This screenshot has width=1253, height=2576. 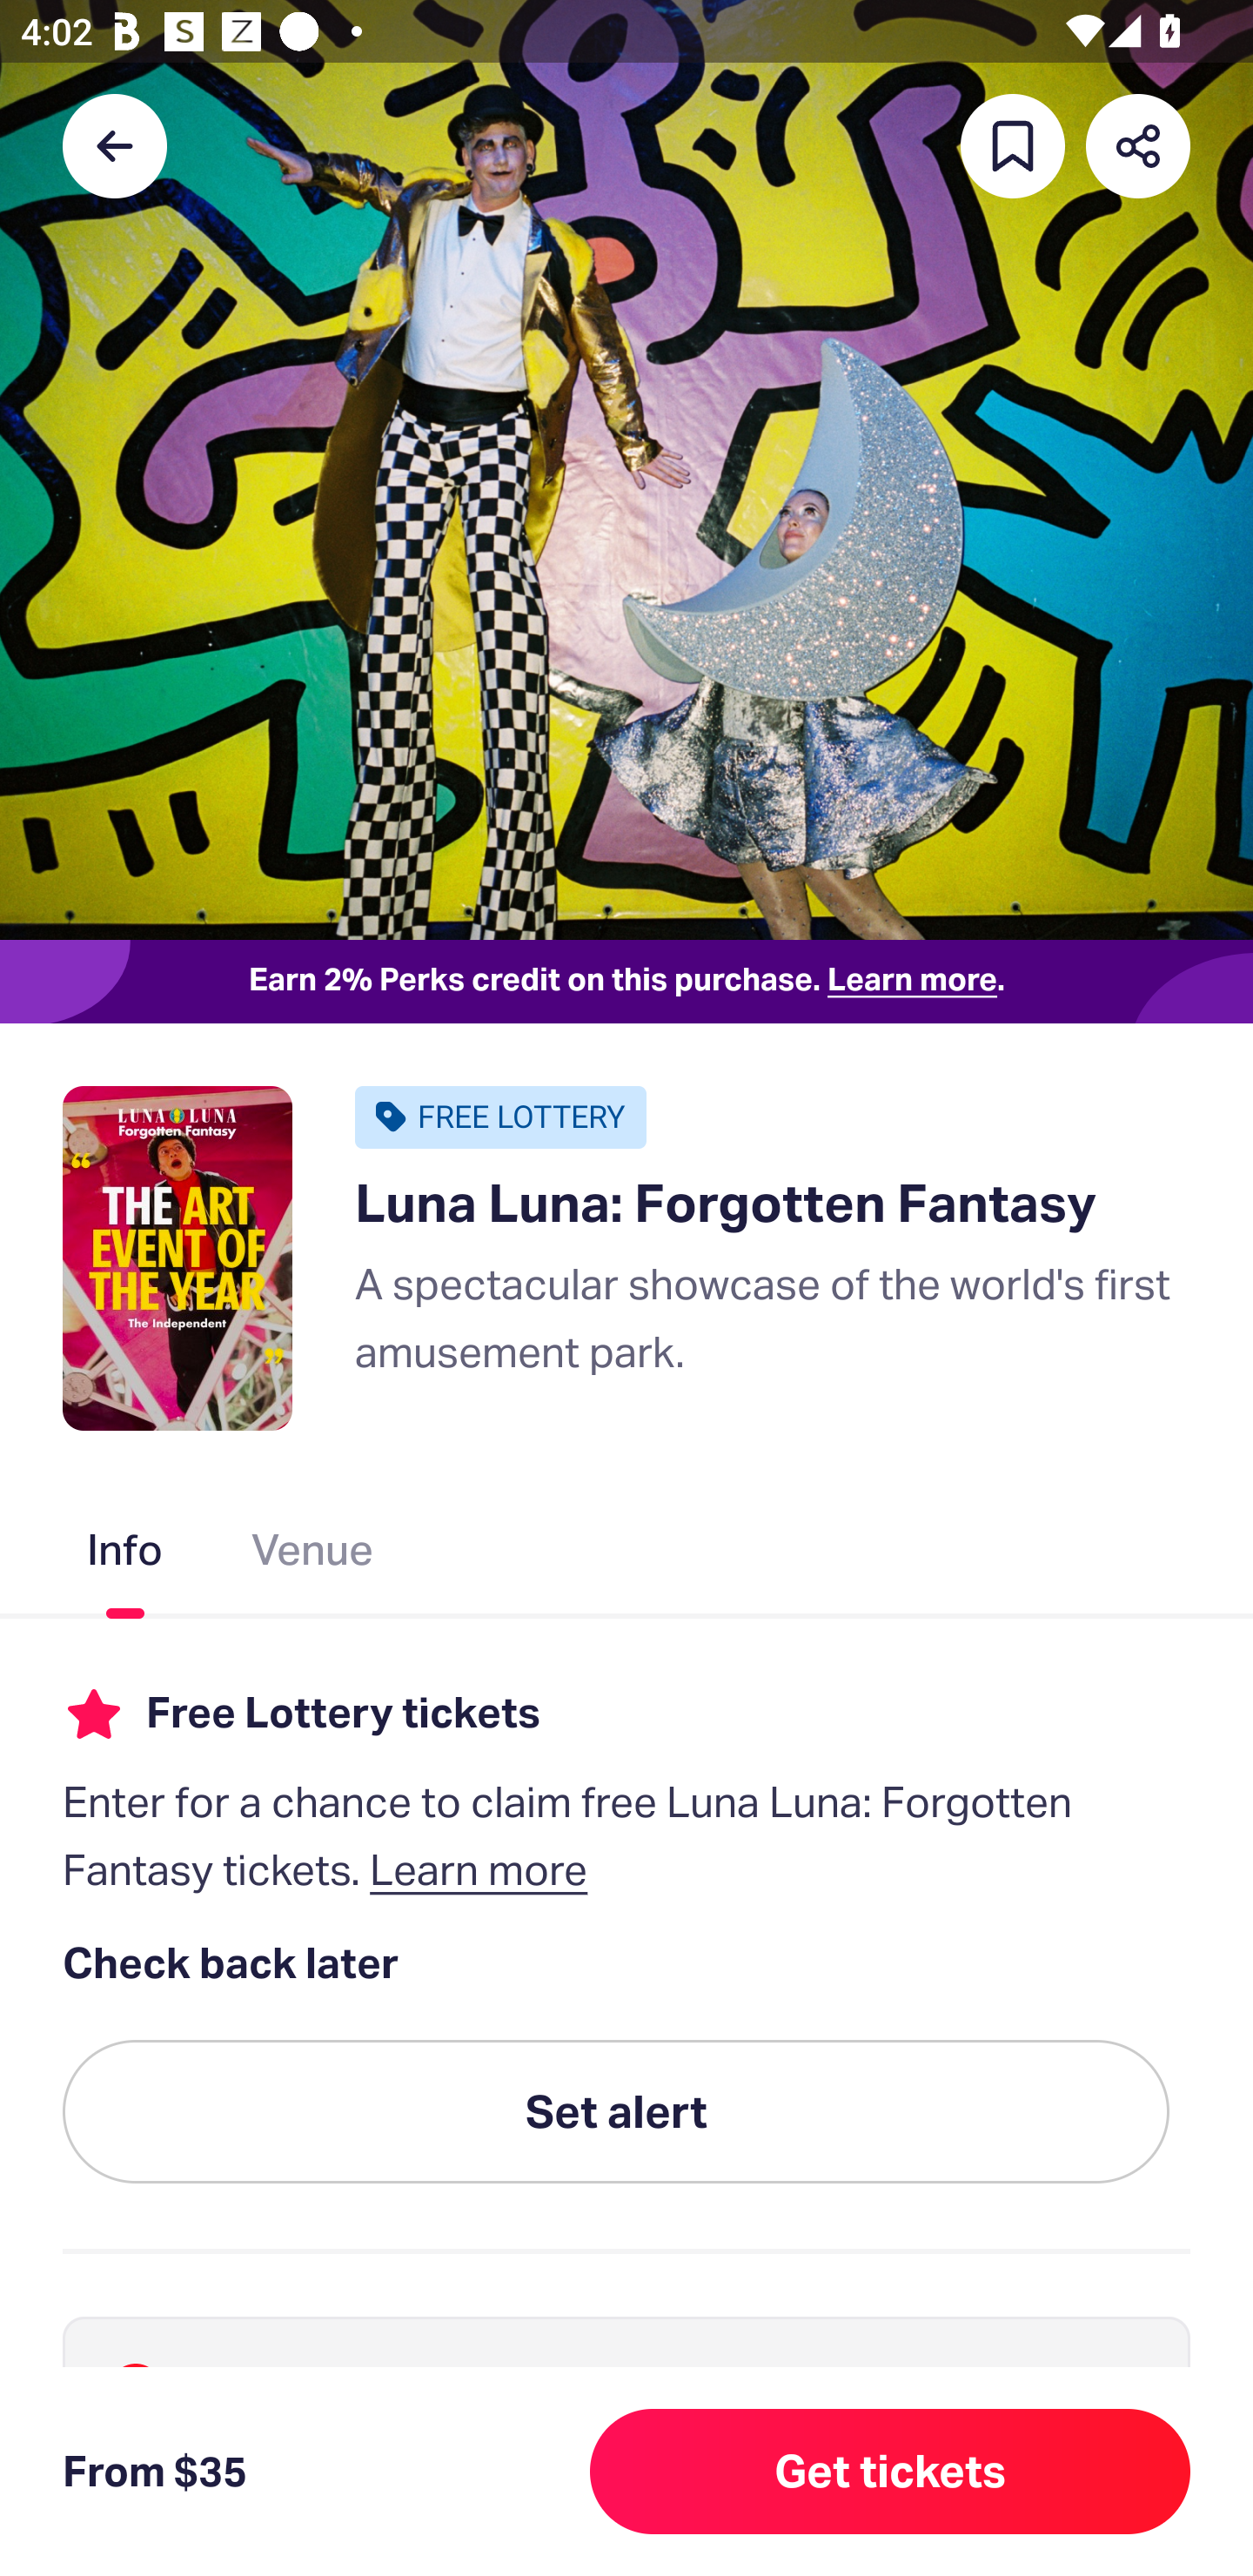 What do you see at coordinates (616, 2113) in the screenshot?
I see `Set alert` at bounding box center [616, 2113].